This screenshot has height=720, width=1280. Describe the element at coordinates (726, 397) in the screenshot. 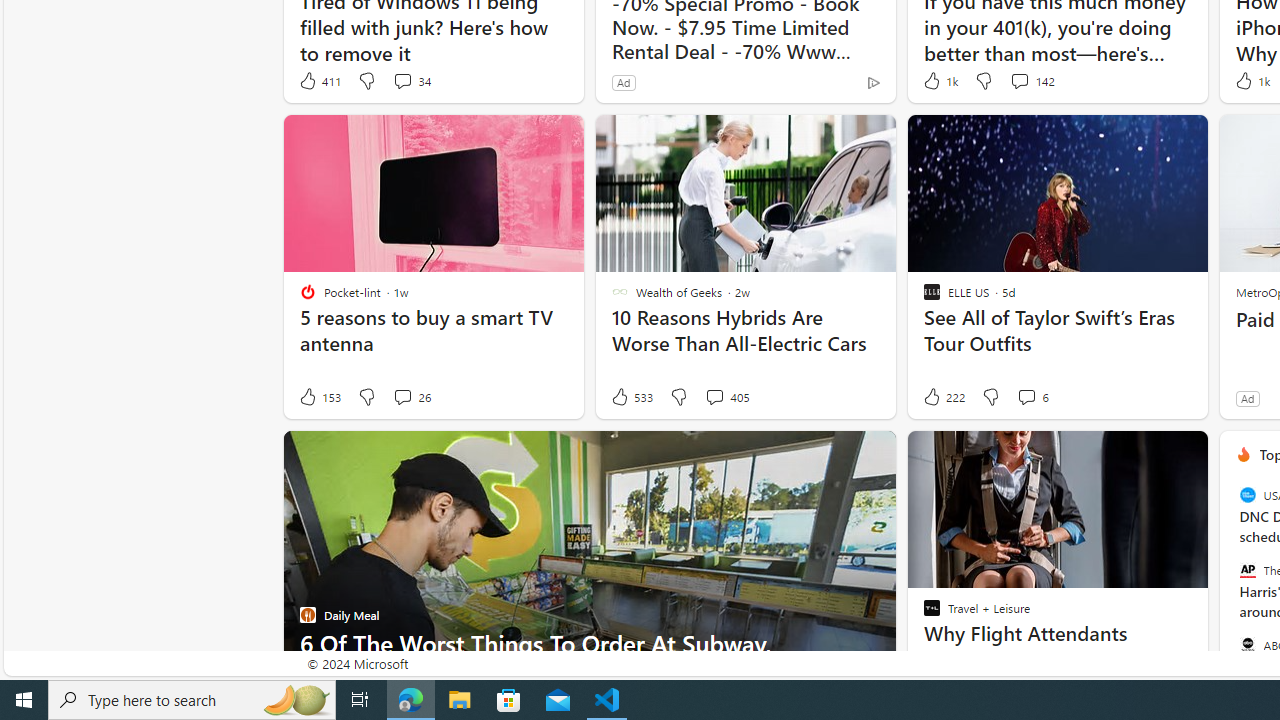

I see `View comments 405 Comment` at that location.